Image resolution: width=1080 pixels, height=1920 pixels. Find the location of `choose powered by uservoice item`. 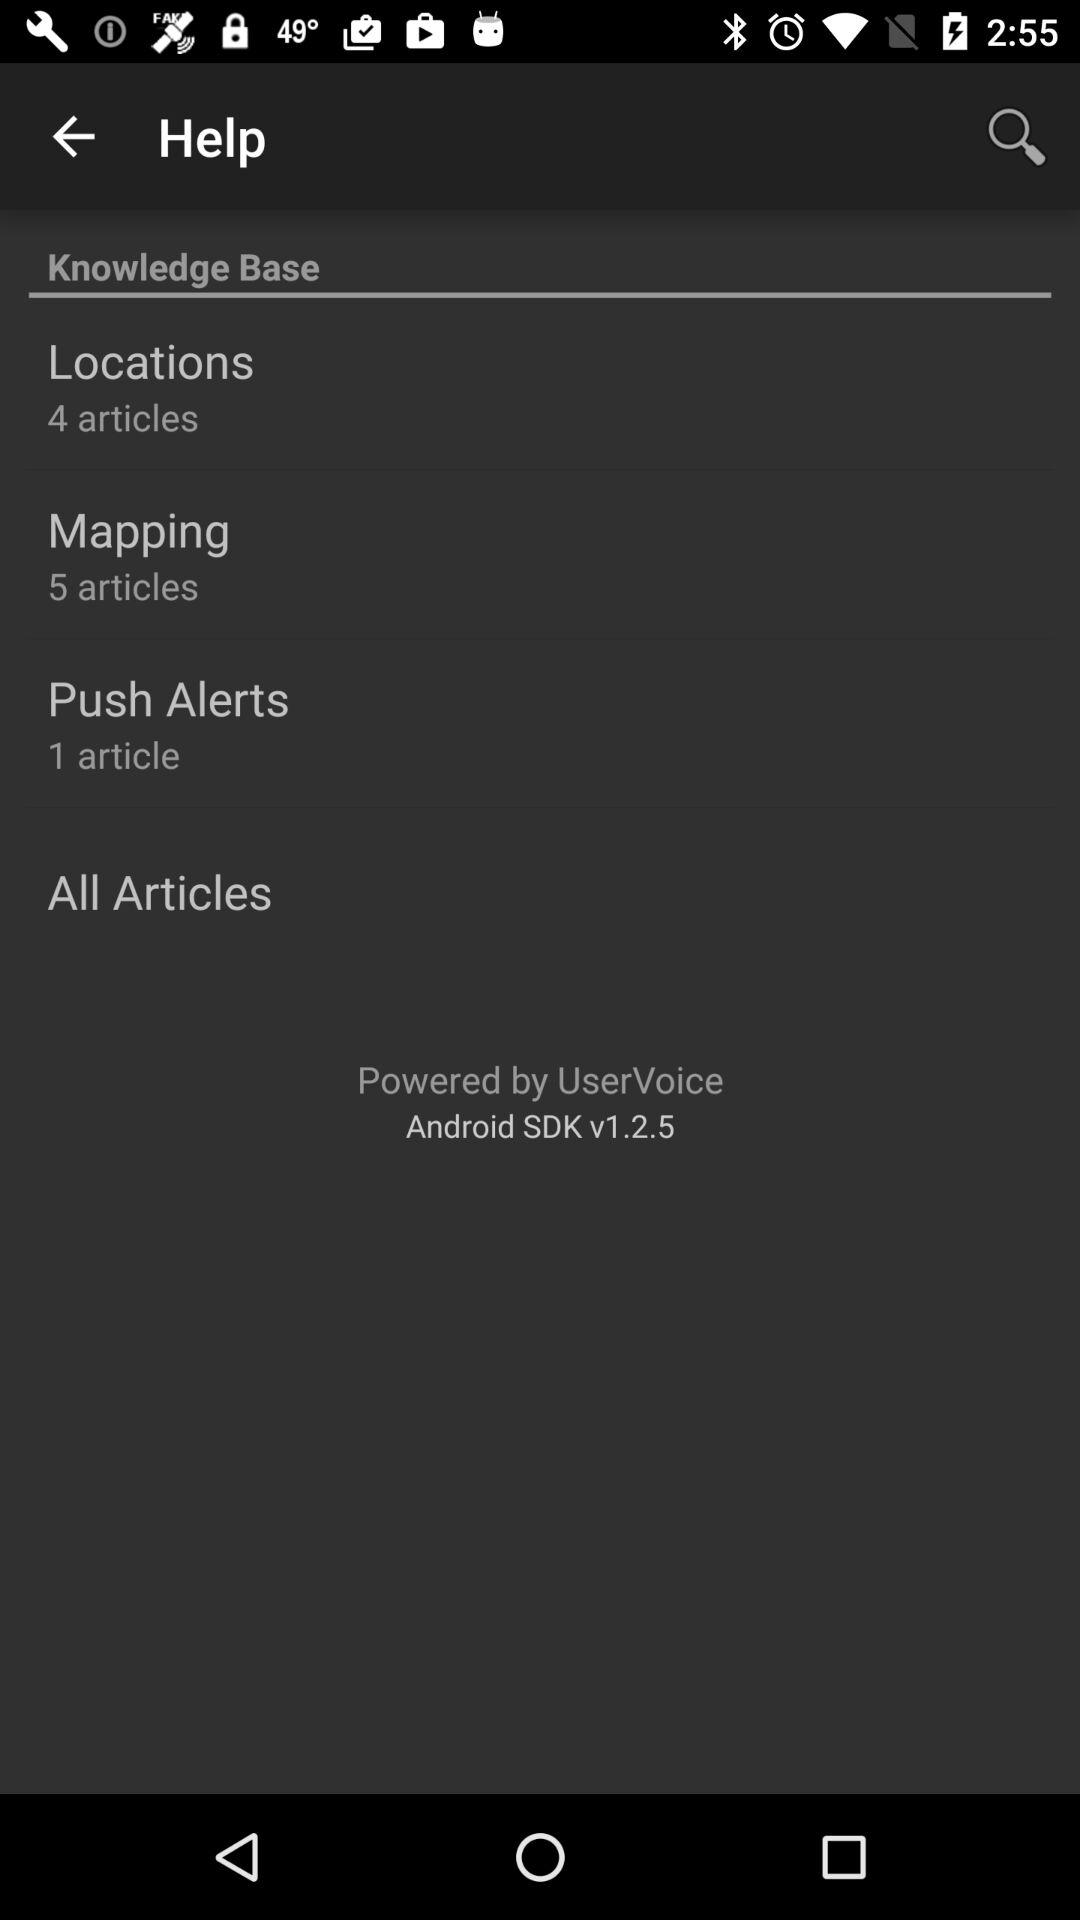

choose powered by uservoice item is located at coordinates (540, 1078).